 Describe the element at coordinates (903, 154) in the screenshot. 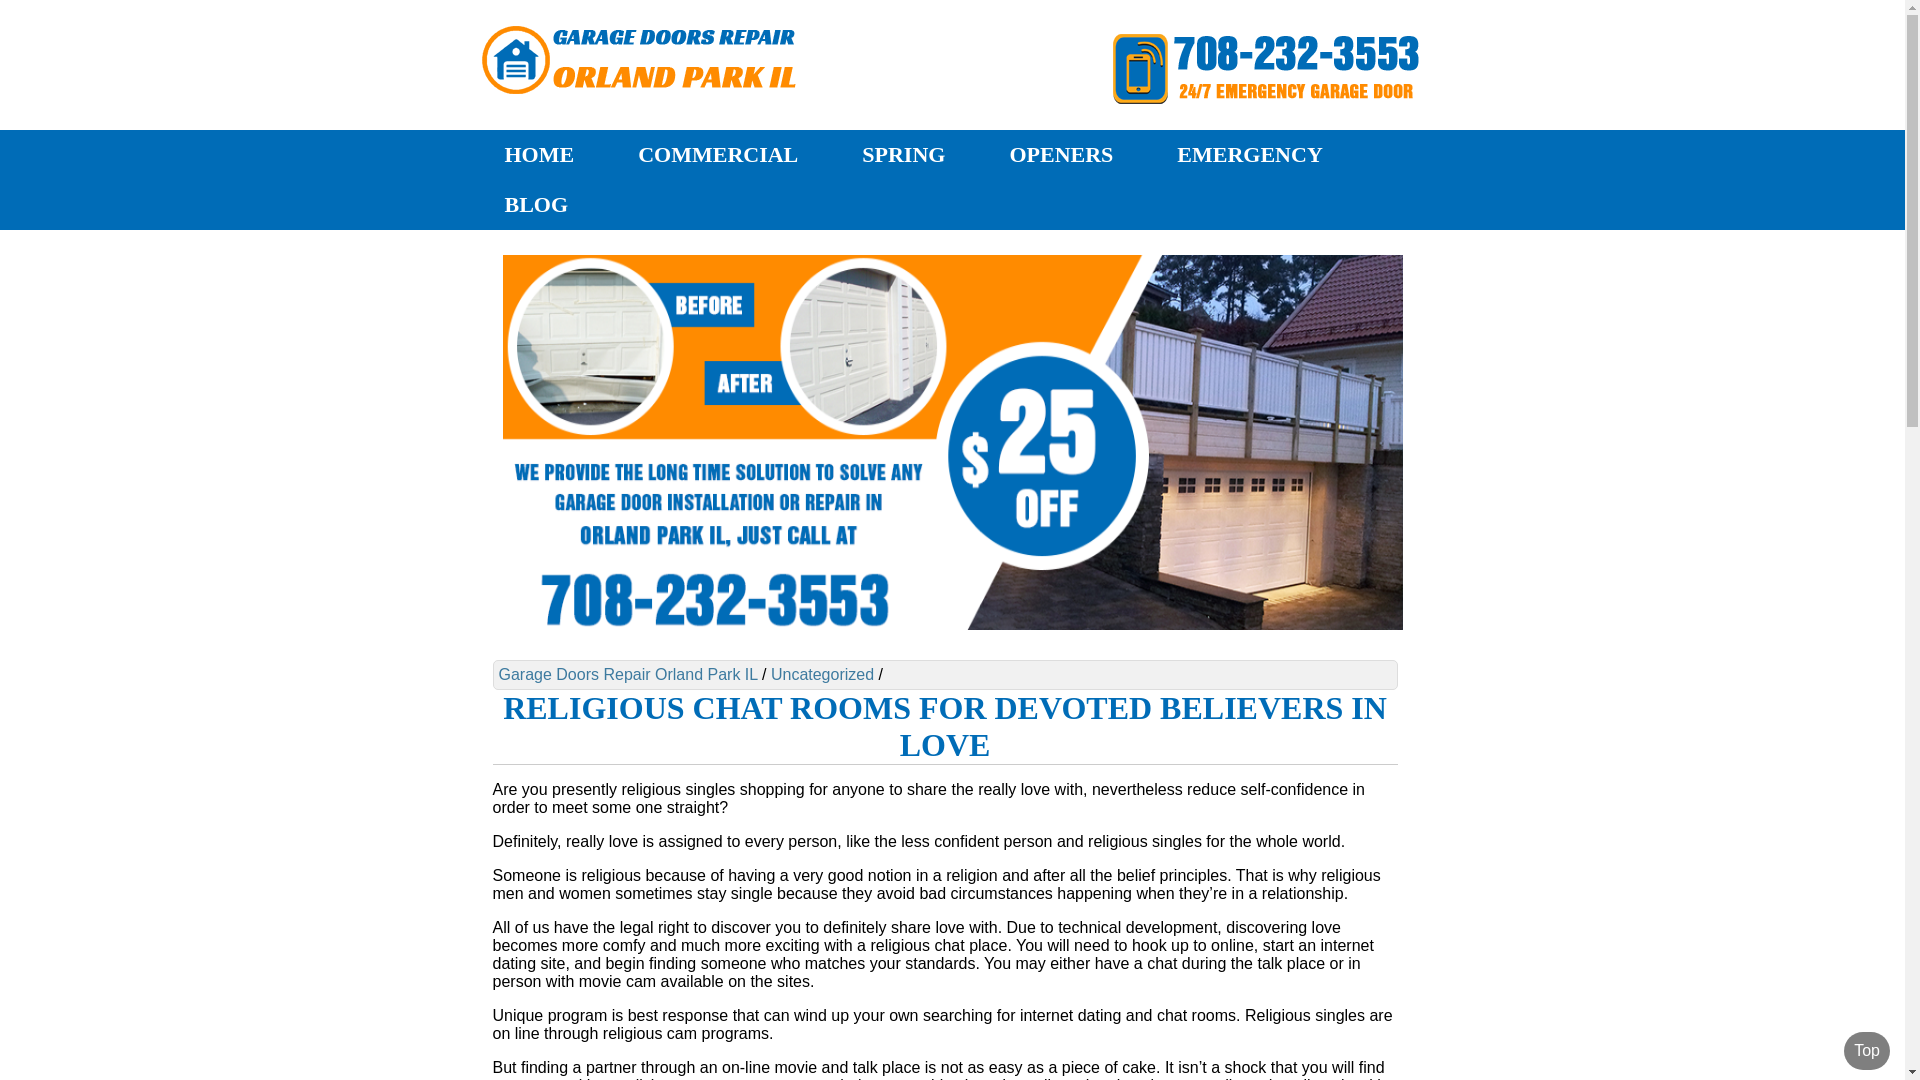

I see `SPRING` at that location.